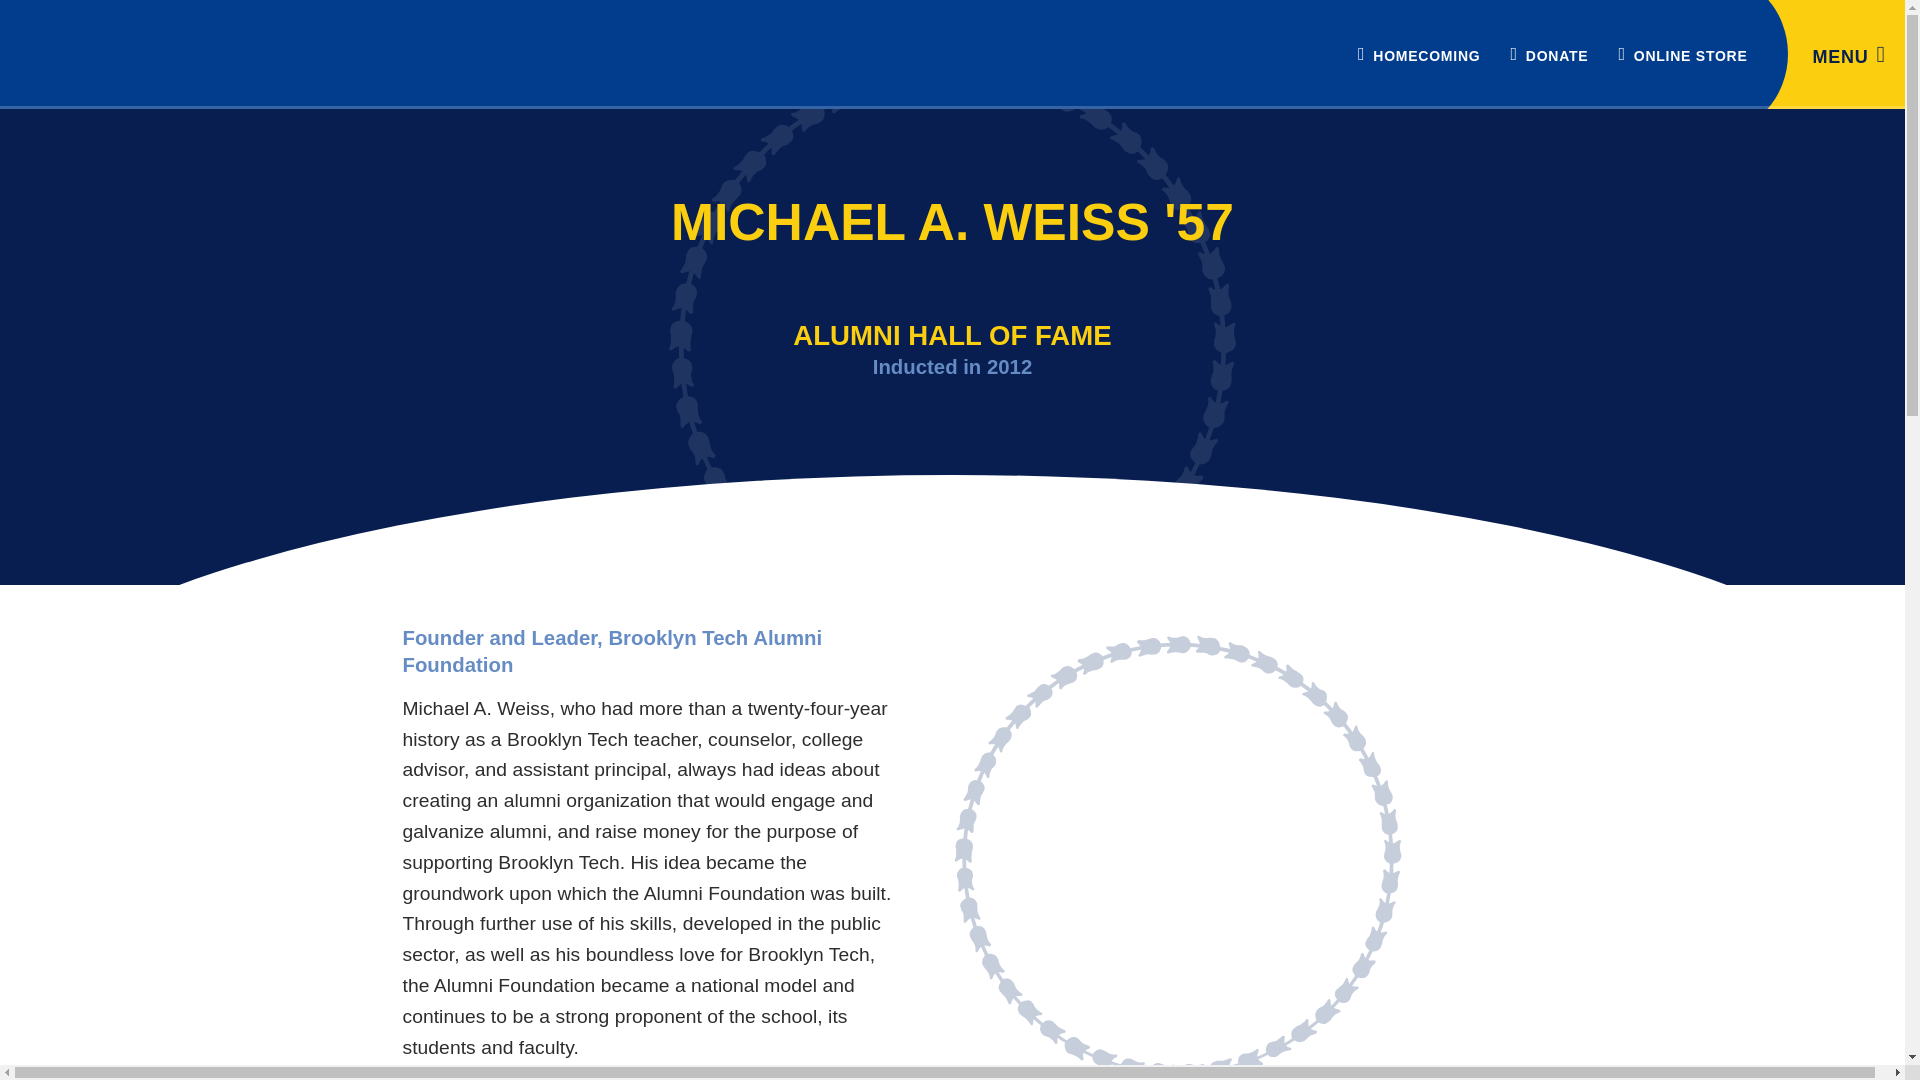 The height and width of the screenshot is (1080, 1920). Describe the element at coordinates (1418, 54) in the screenshot. I see `HOMECOMING` at that location.